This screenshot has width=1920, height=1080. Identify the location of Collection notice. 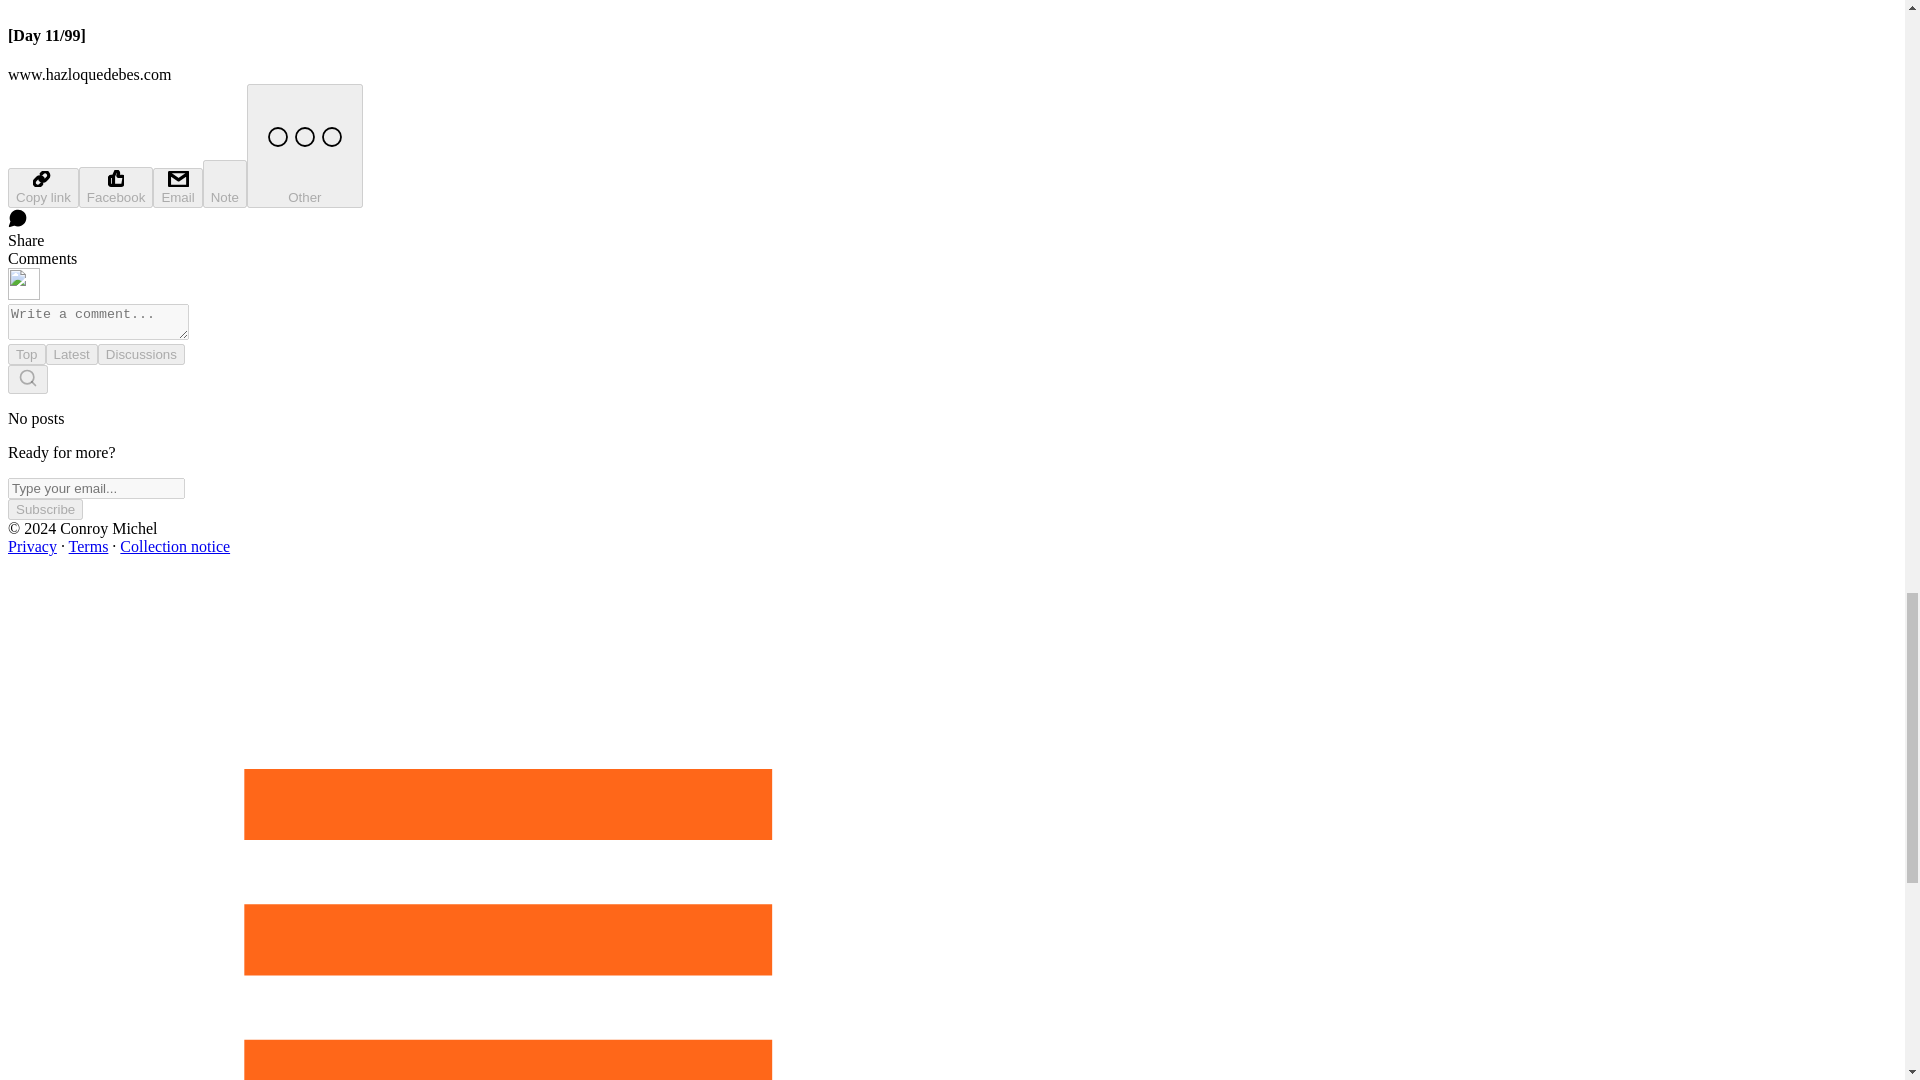
(174, 546).